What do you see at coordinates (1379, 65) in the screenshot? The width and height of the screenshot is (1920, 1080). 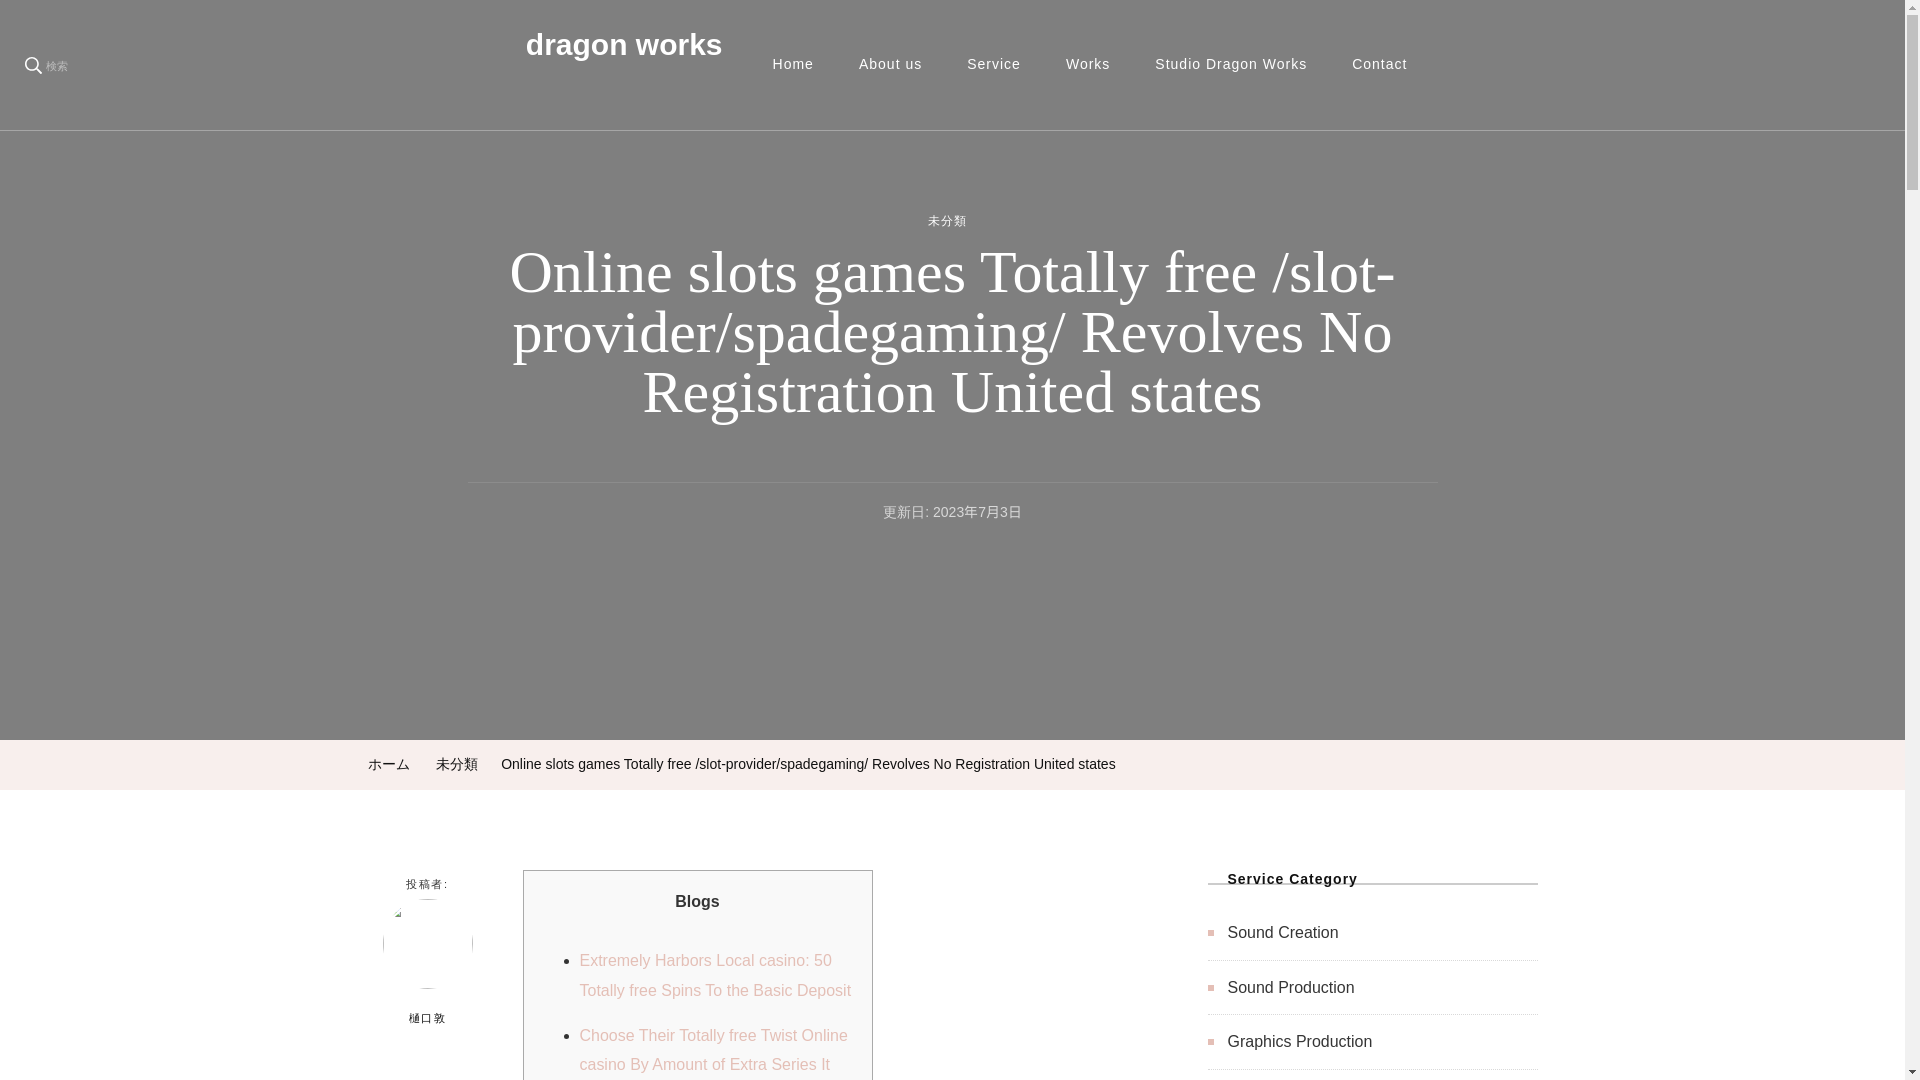 I see `Contact` at bounding box center [1379, 65].